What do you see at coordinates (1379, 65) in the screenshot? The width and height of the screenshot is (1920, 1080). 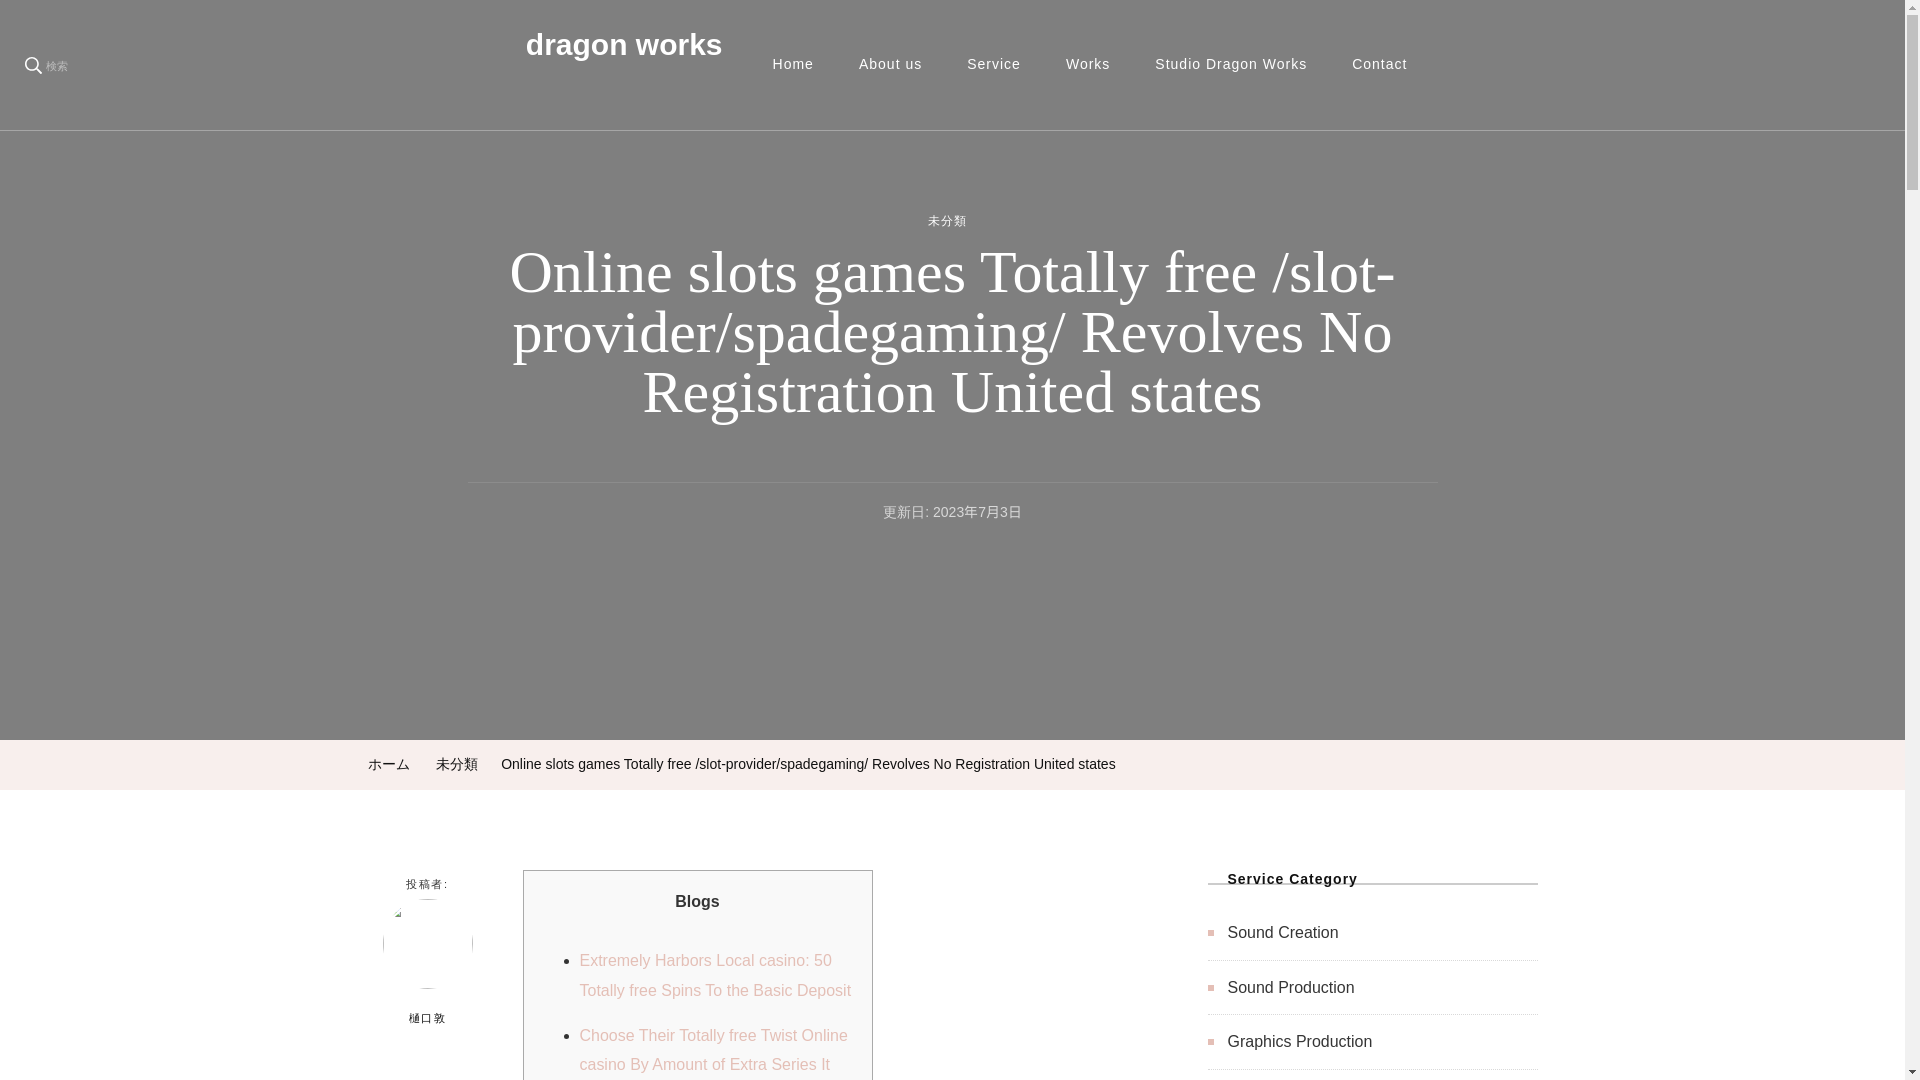 I see `Contact` at bounding box center [1379, 65].